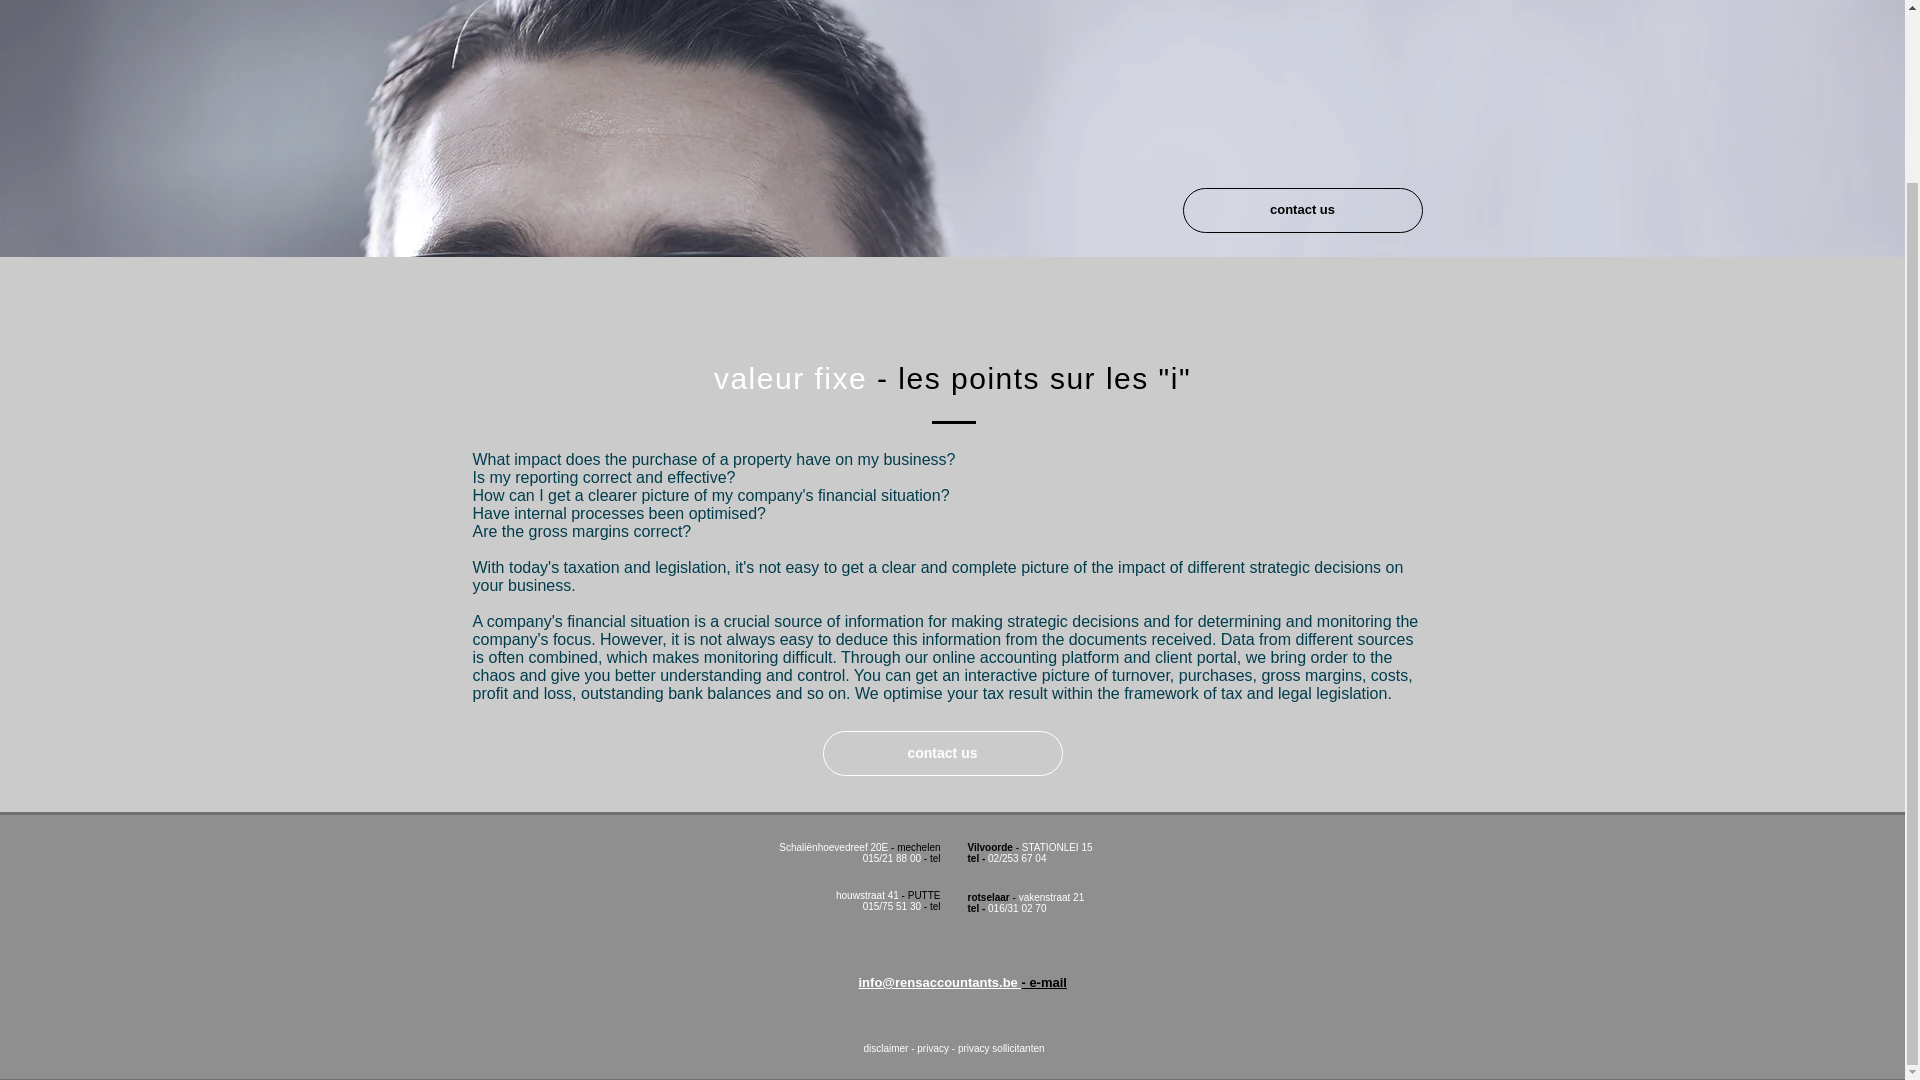  I want to click on tel -, so click(978, 858).